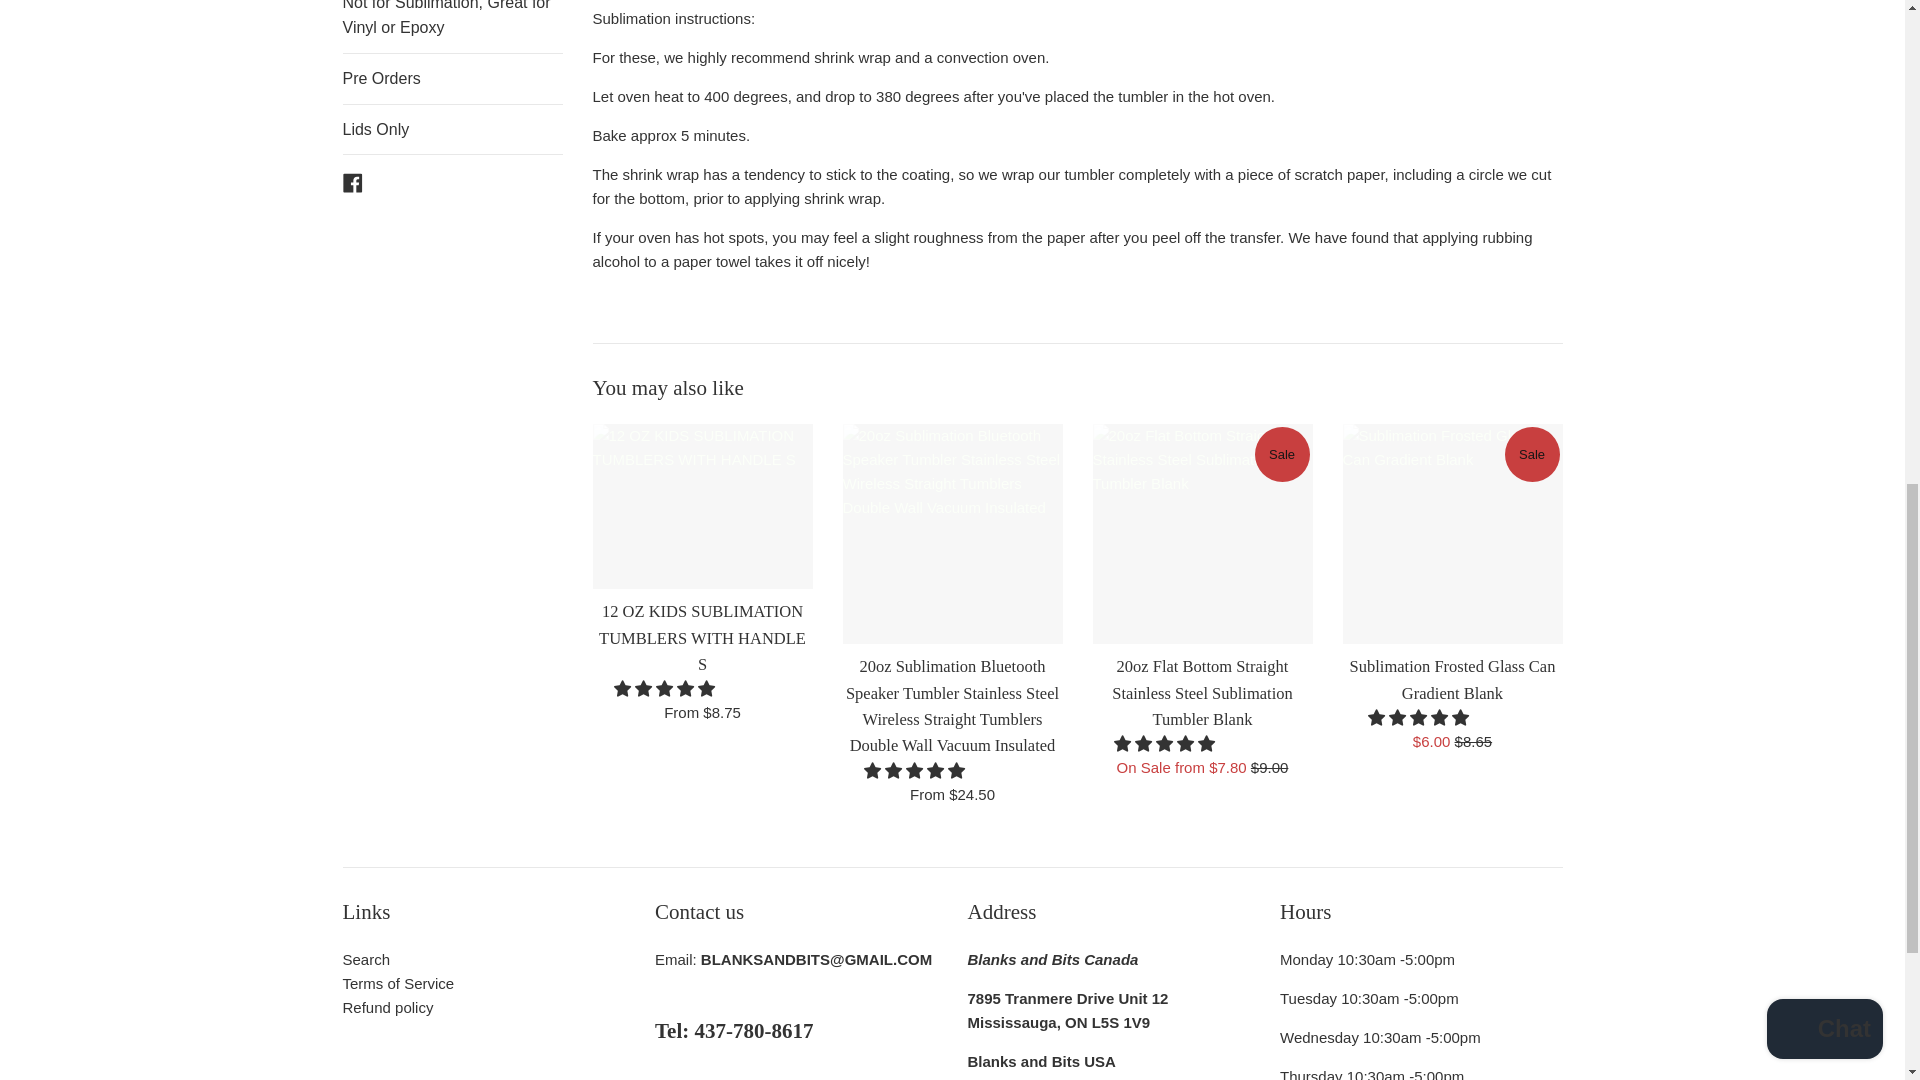  I want to click on Sublimation Frosted Glass Can Gradient Blank, so click(1452, 534).